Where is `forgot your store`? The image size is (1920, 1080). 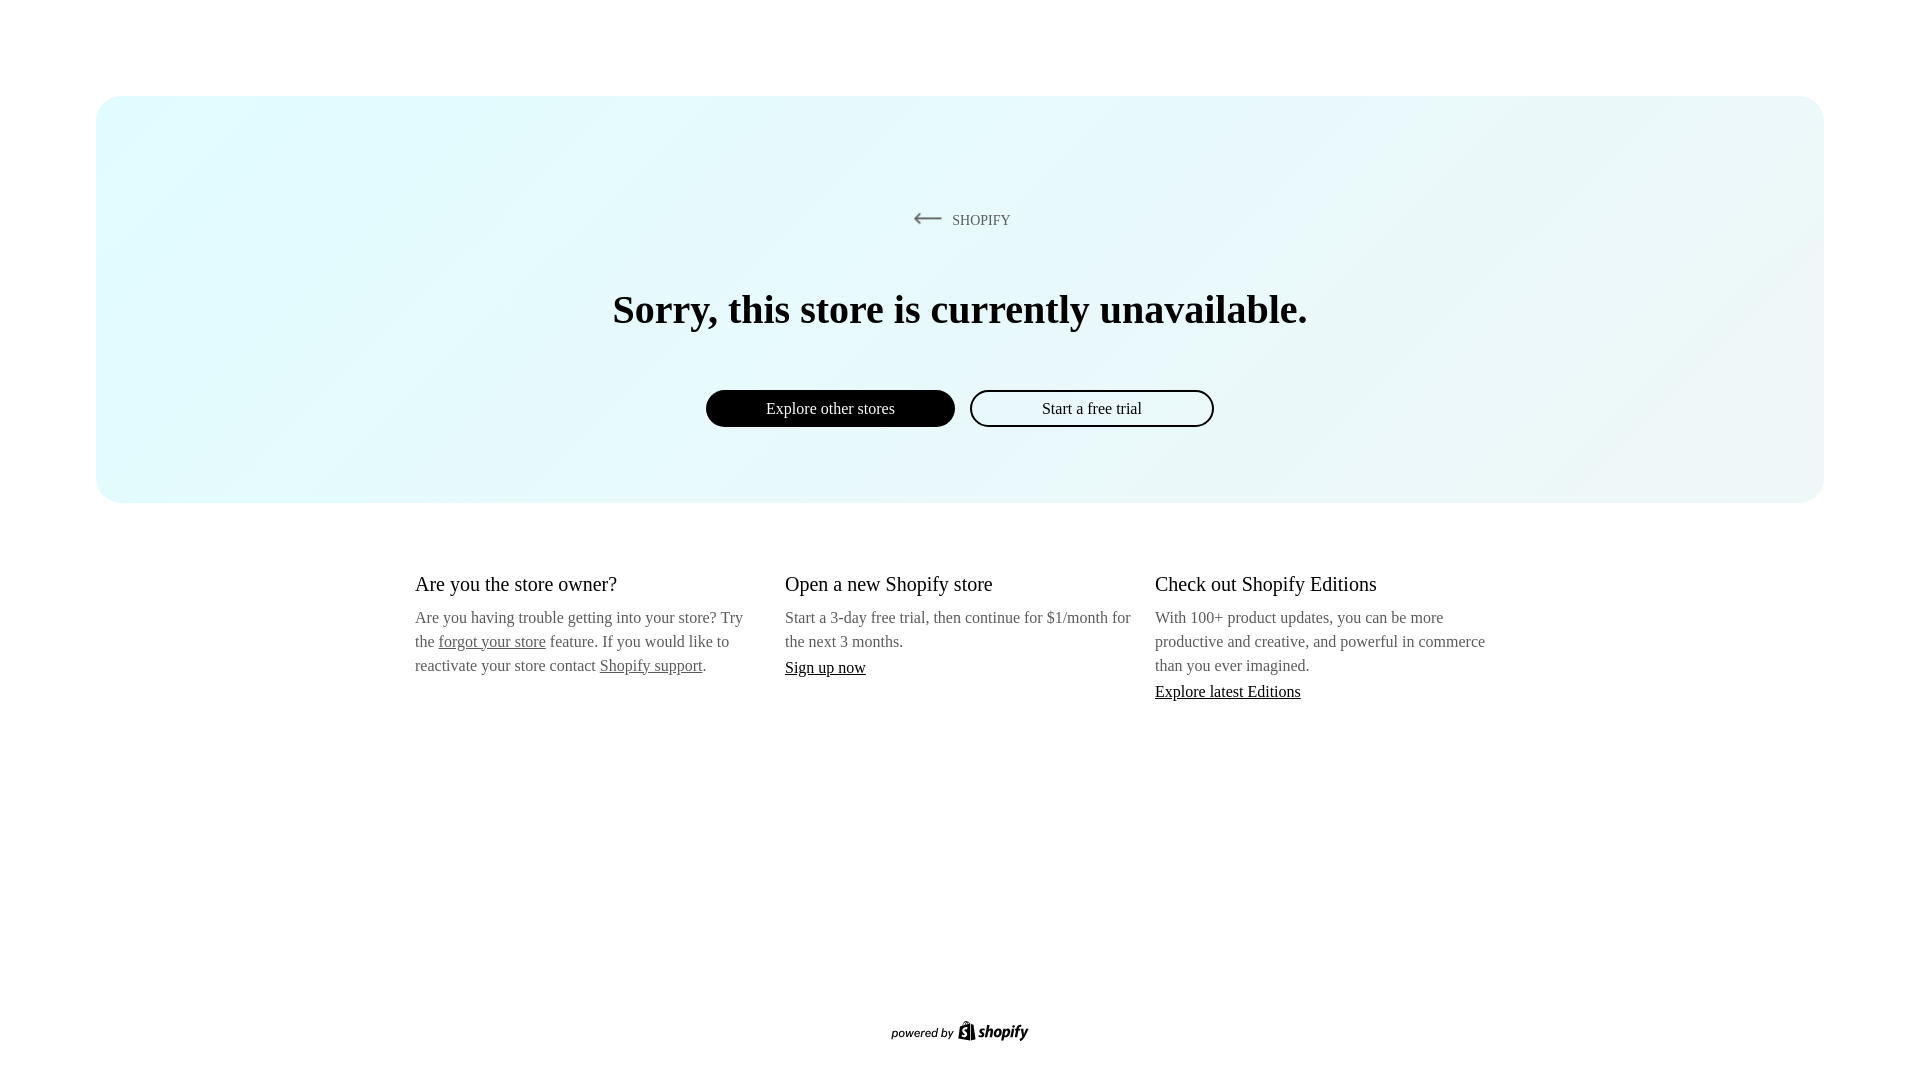 forgot your store is located at coordinates (492, 641).